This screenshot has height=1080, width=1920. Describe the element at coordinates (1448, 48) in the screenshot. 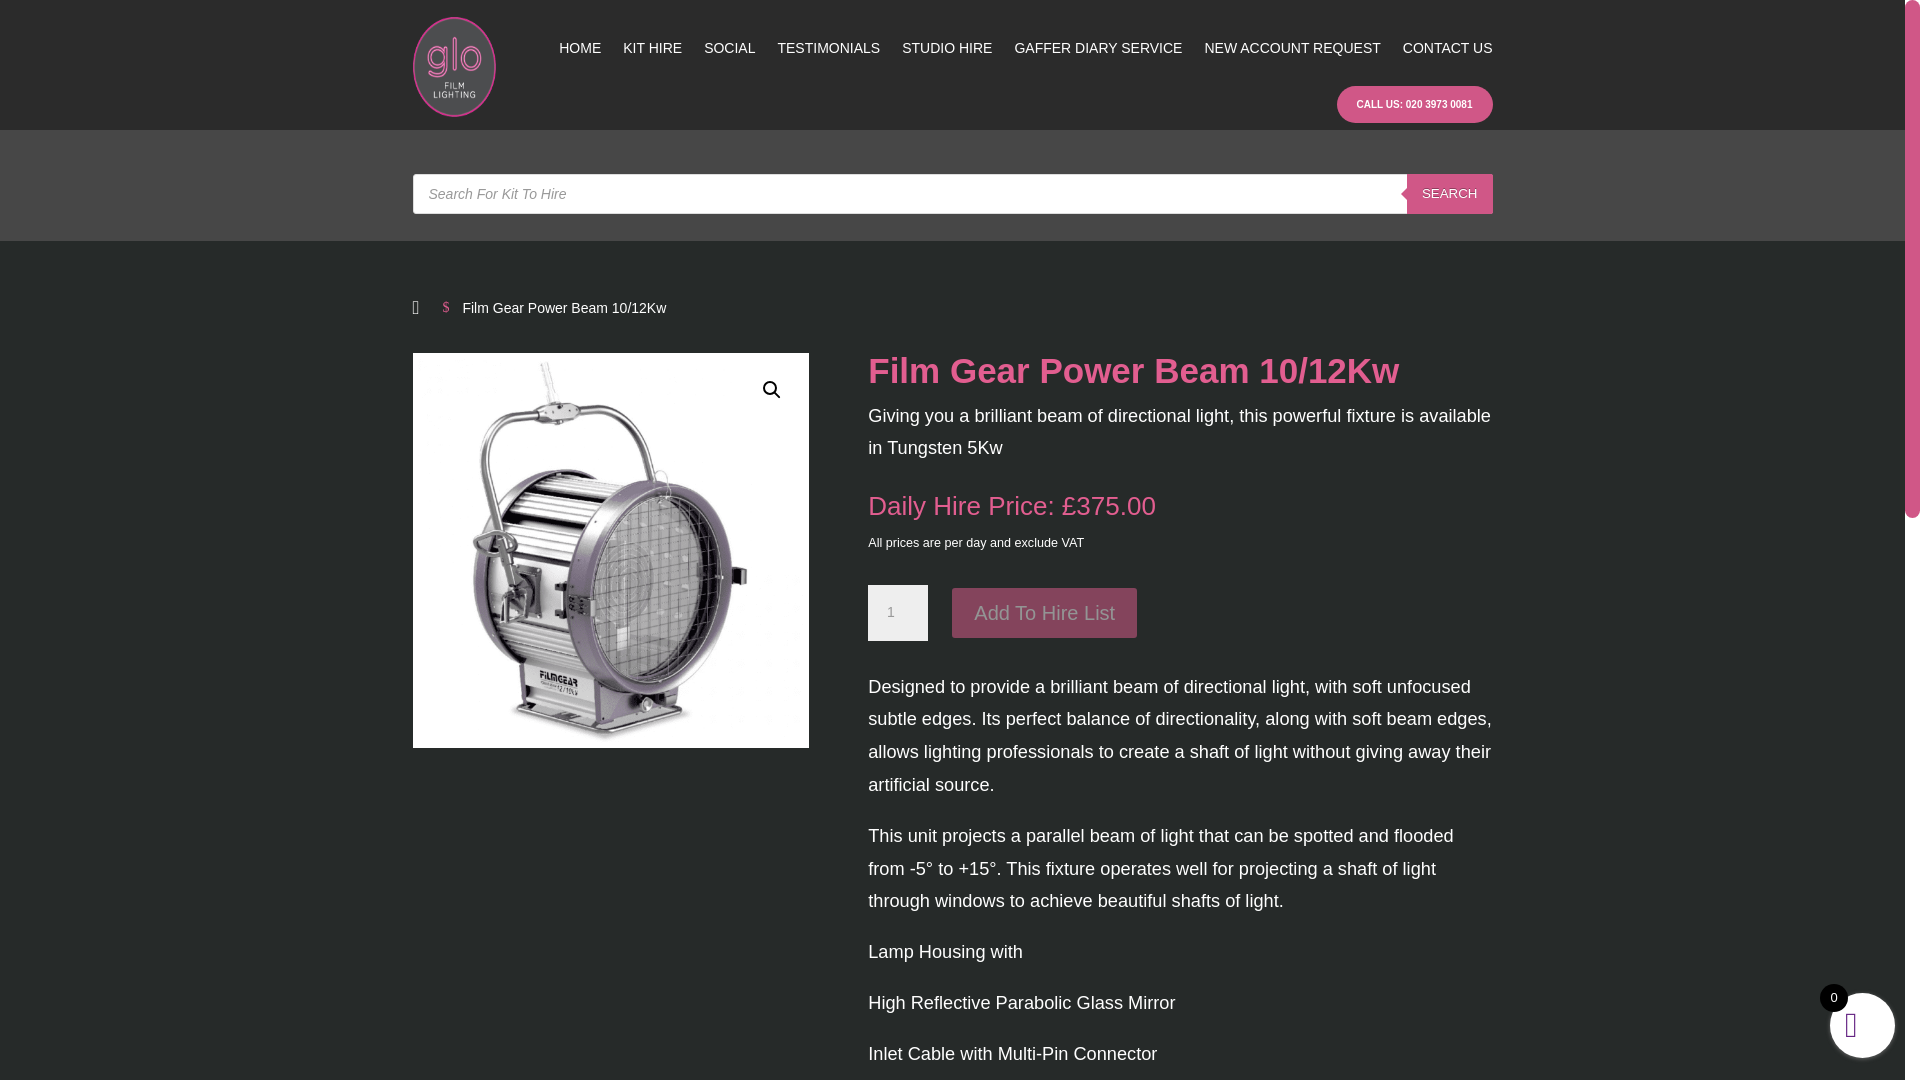

I see `CONTACT US` at that location.